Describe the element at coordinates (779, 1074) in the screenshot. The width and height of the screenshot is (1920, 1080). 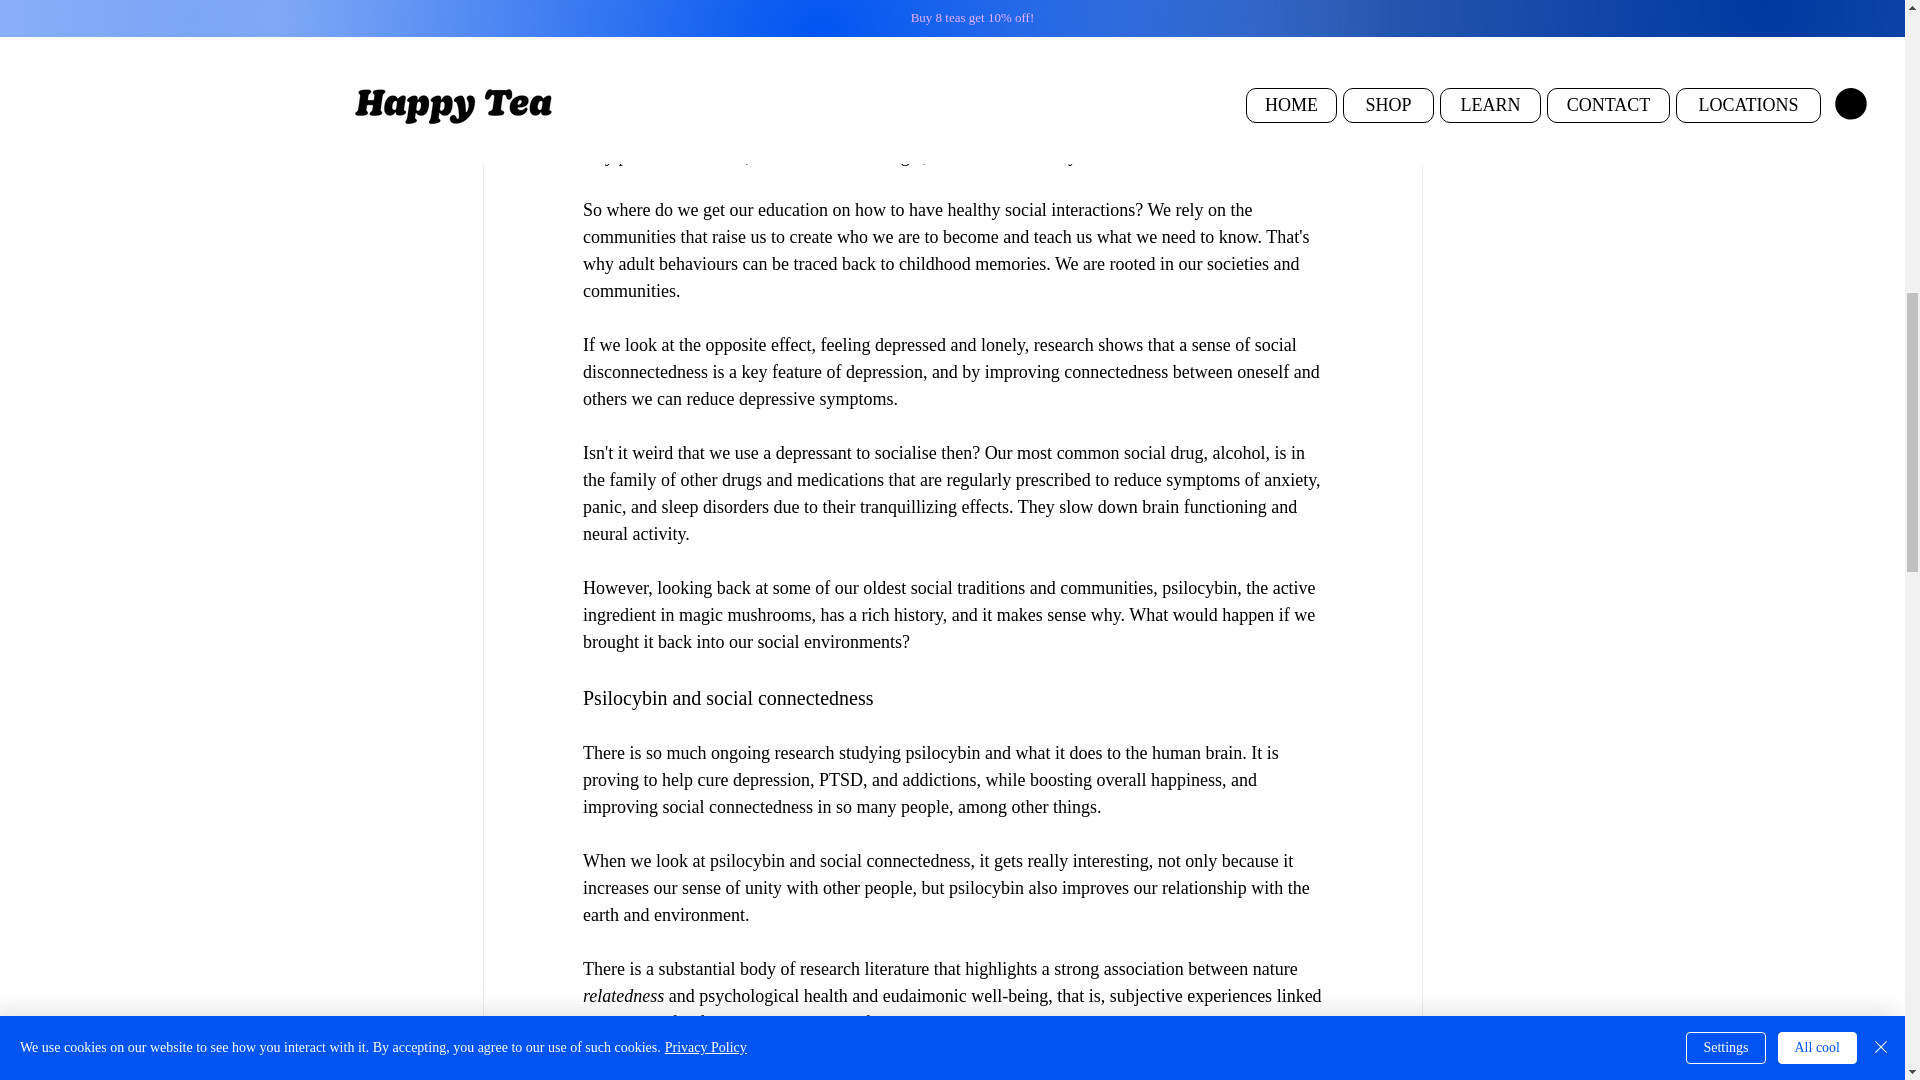
I see `reference` at that location.